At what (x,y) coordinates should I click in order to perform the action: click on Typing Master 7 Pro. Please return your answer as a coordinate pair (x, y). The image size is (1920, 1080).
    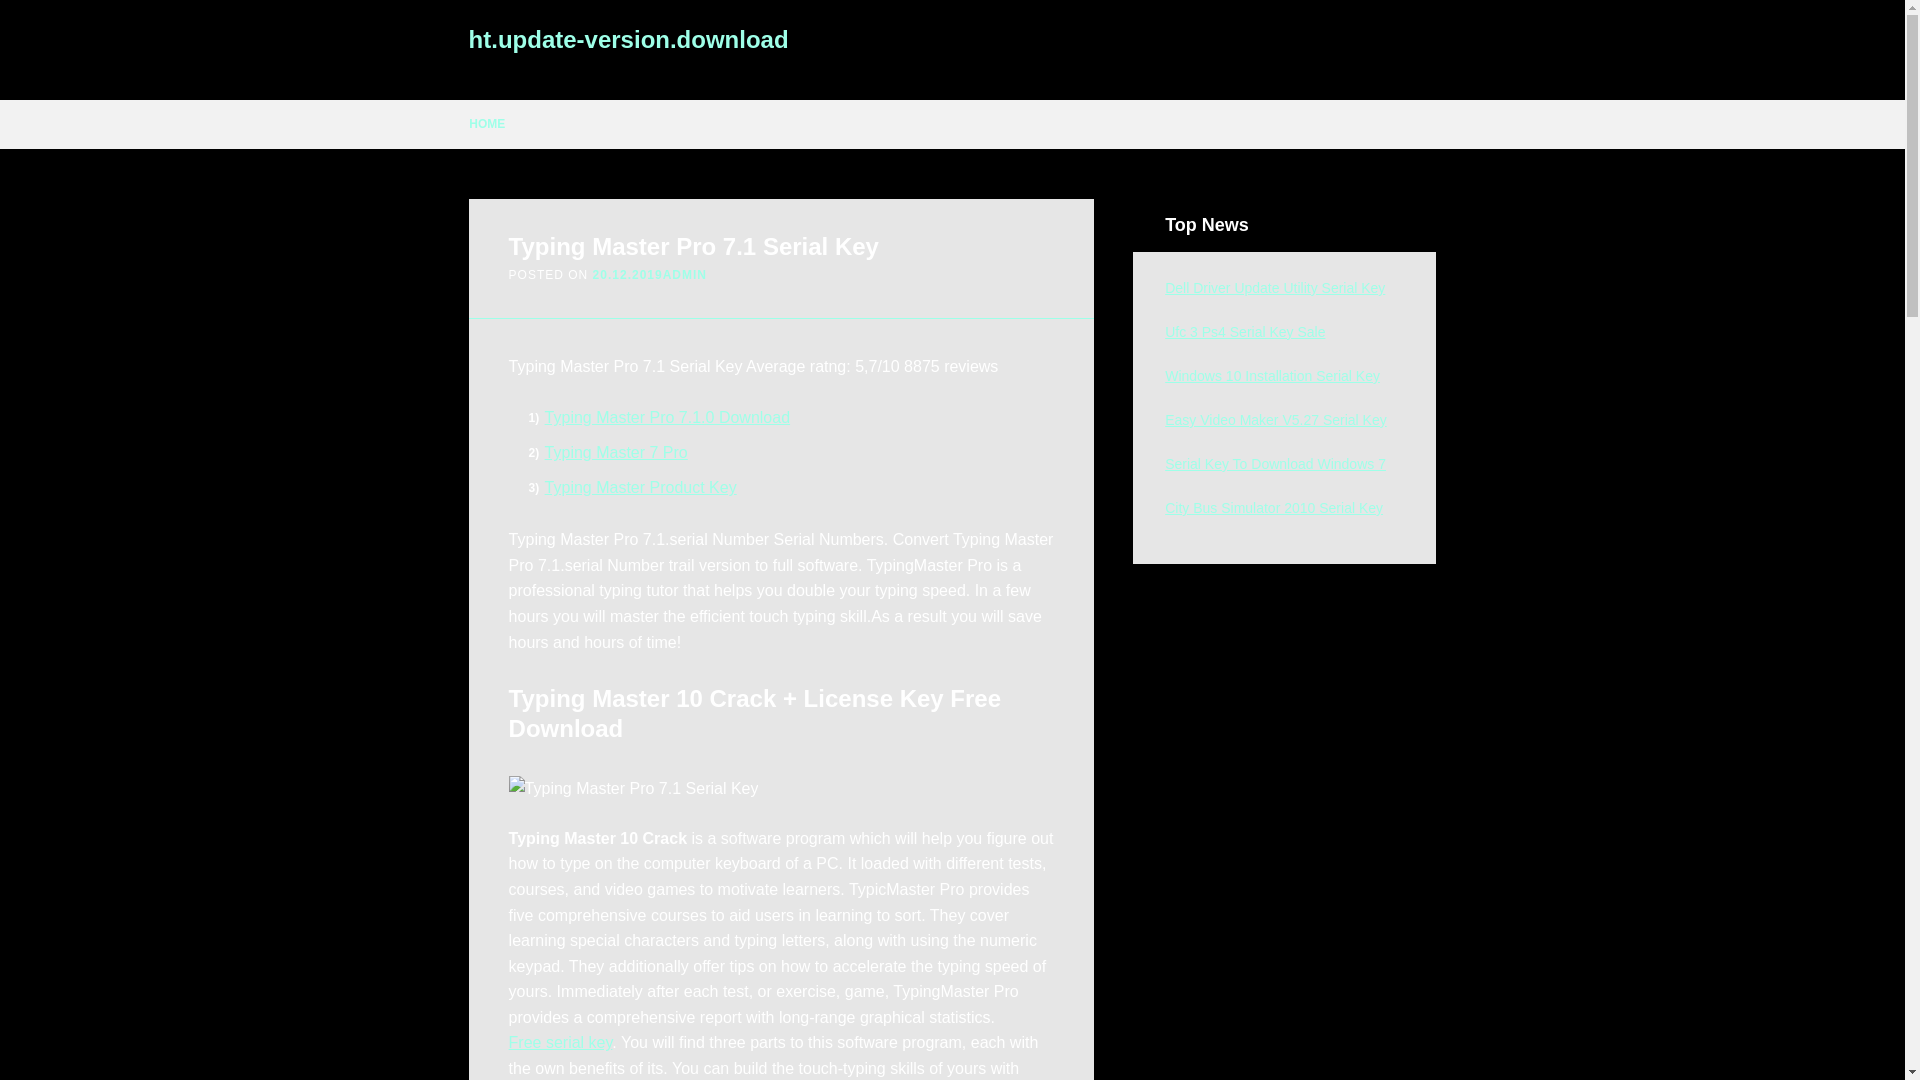
    Looking at the image, I should click on (616, 452).